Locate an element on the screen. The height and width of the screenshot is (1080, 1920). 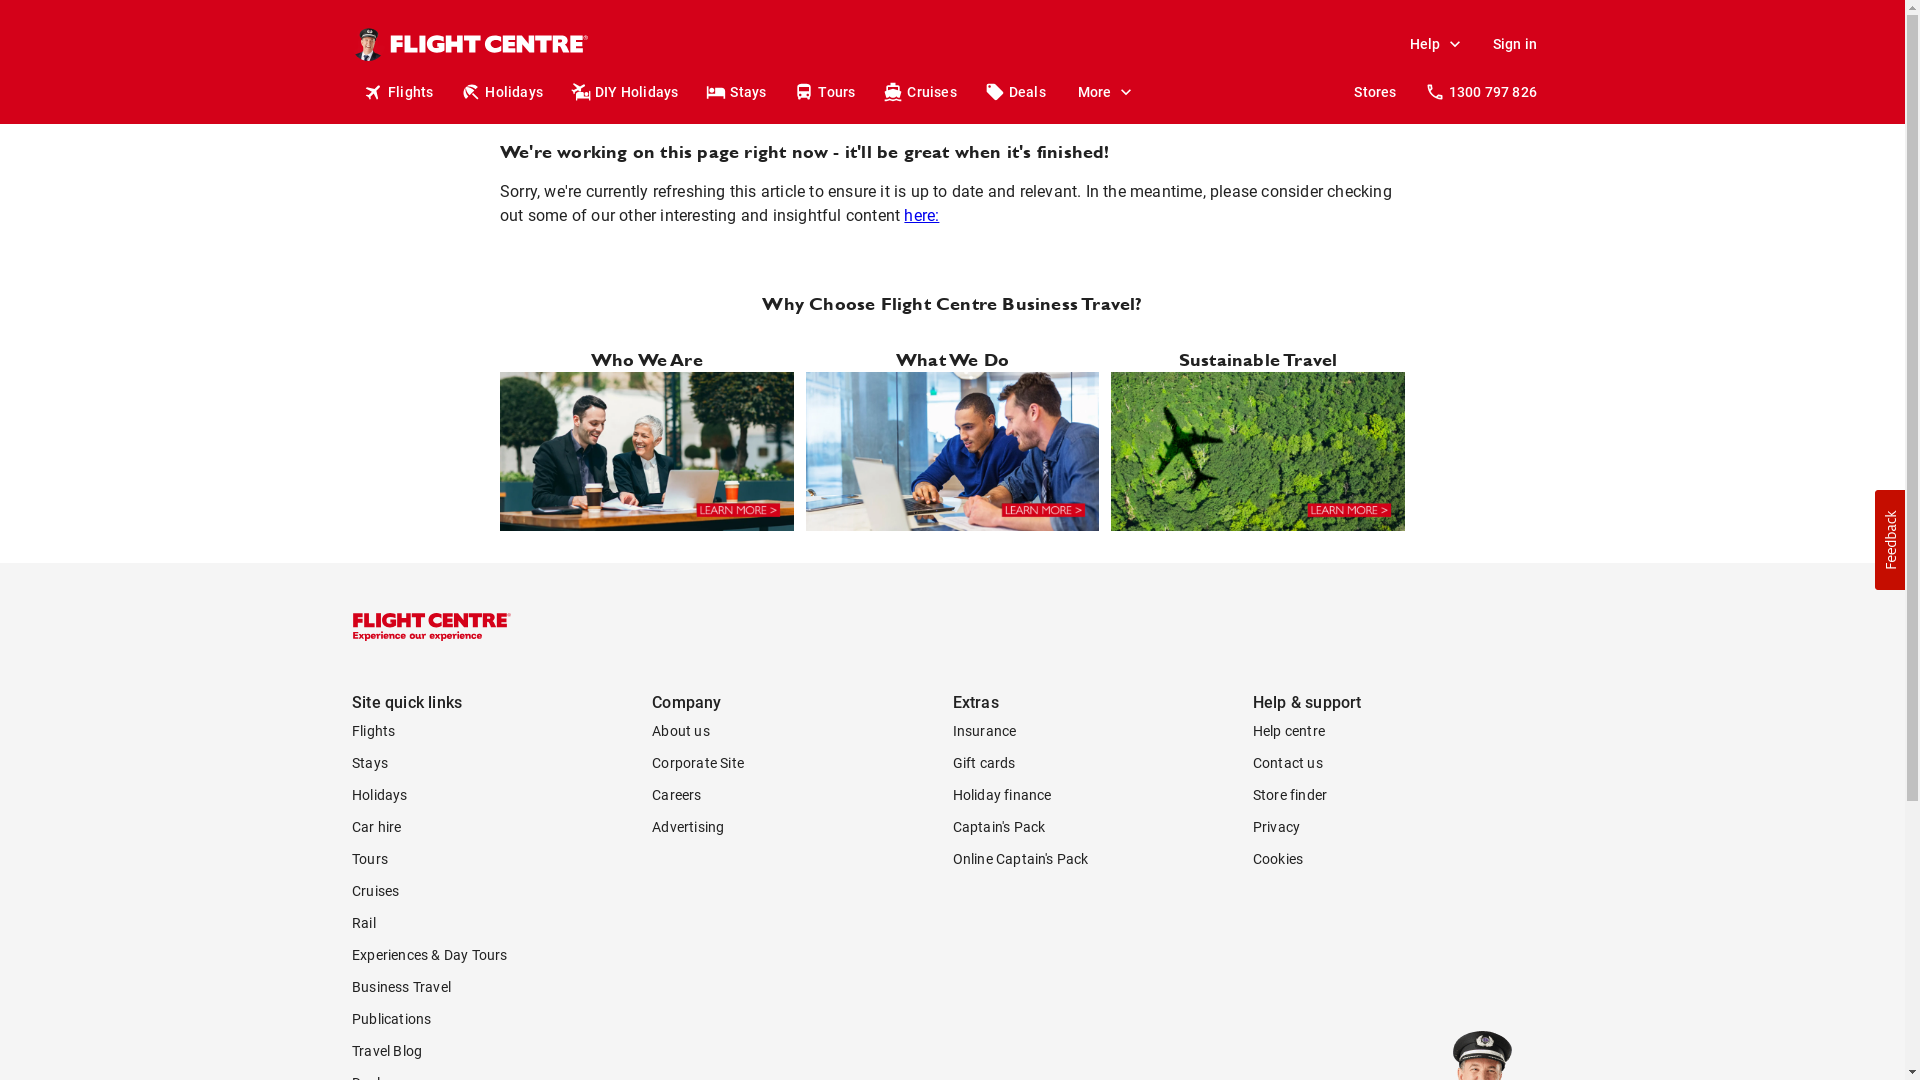
Usabilla Feedback Button is located at coordinates (1890, 540).